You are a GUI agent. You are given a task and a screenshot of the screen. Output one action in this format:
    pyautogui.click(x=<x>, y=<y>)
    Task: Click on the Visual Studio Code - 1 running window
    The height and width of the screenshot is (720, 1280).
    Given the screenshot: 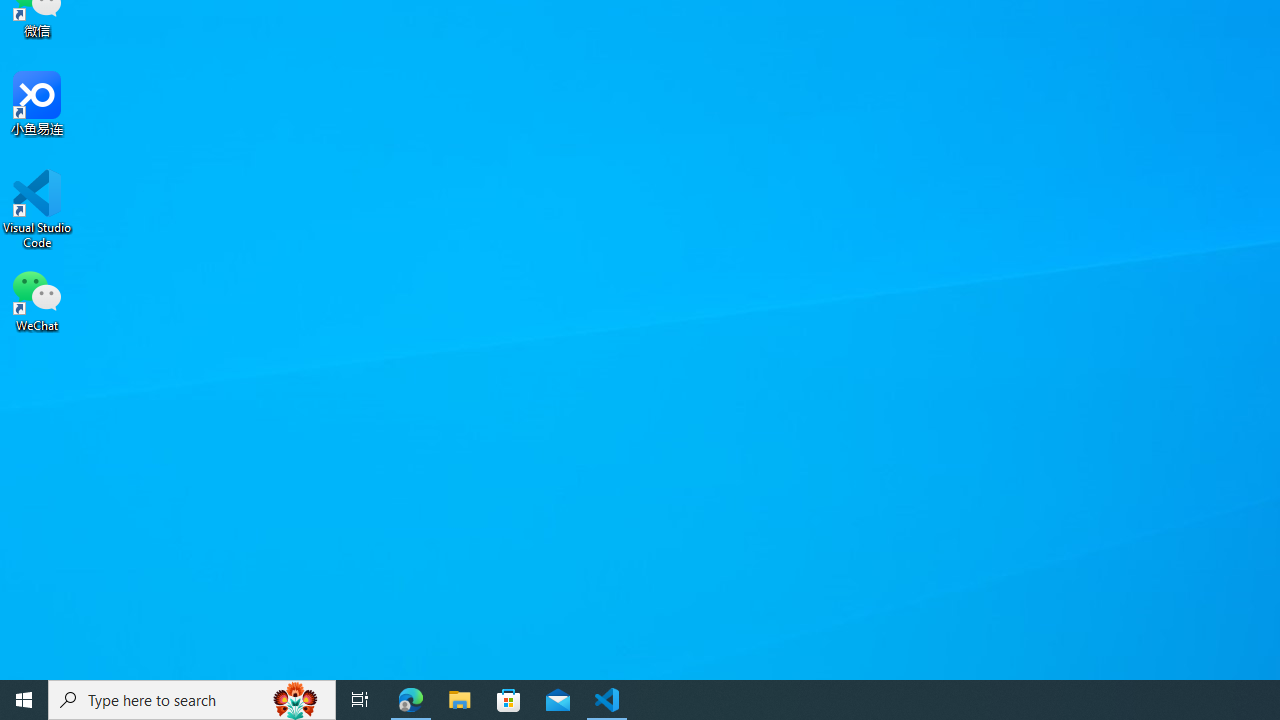 What is the action you would take?
    pyautogui.click(x=607, y=700)
    